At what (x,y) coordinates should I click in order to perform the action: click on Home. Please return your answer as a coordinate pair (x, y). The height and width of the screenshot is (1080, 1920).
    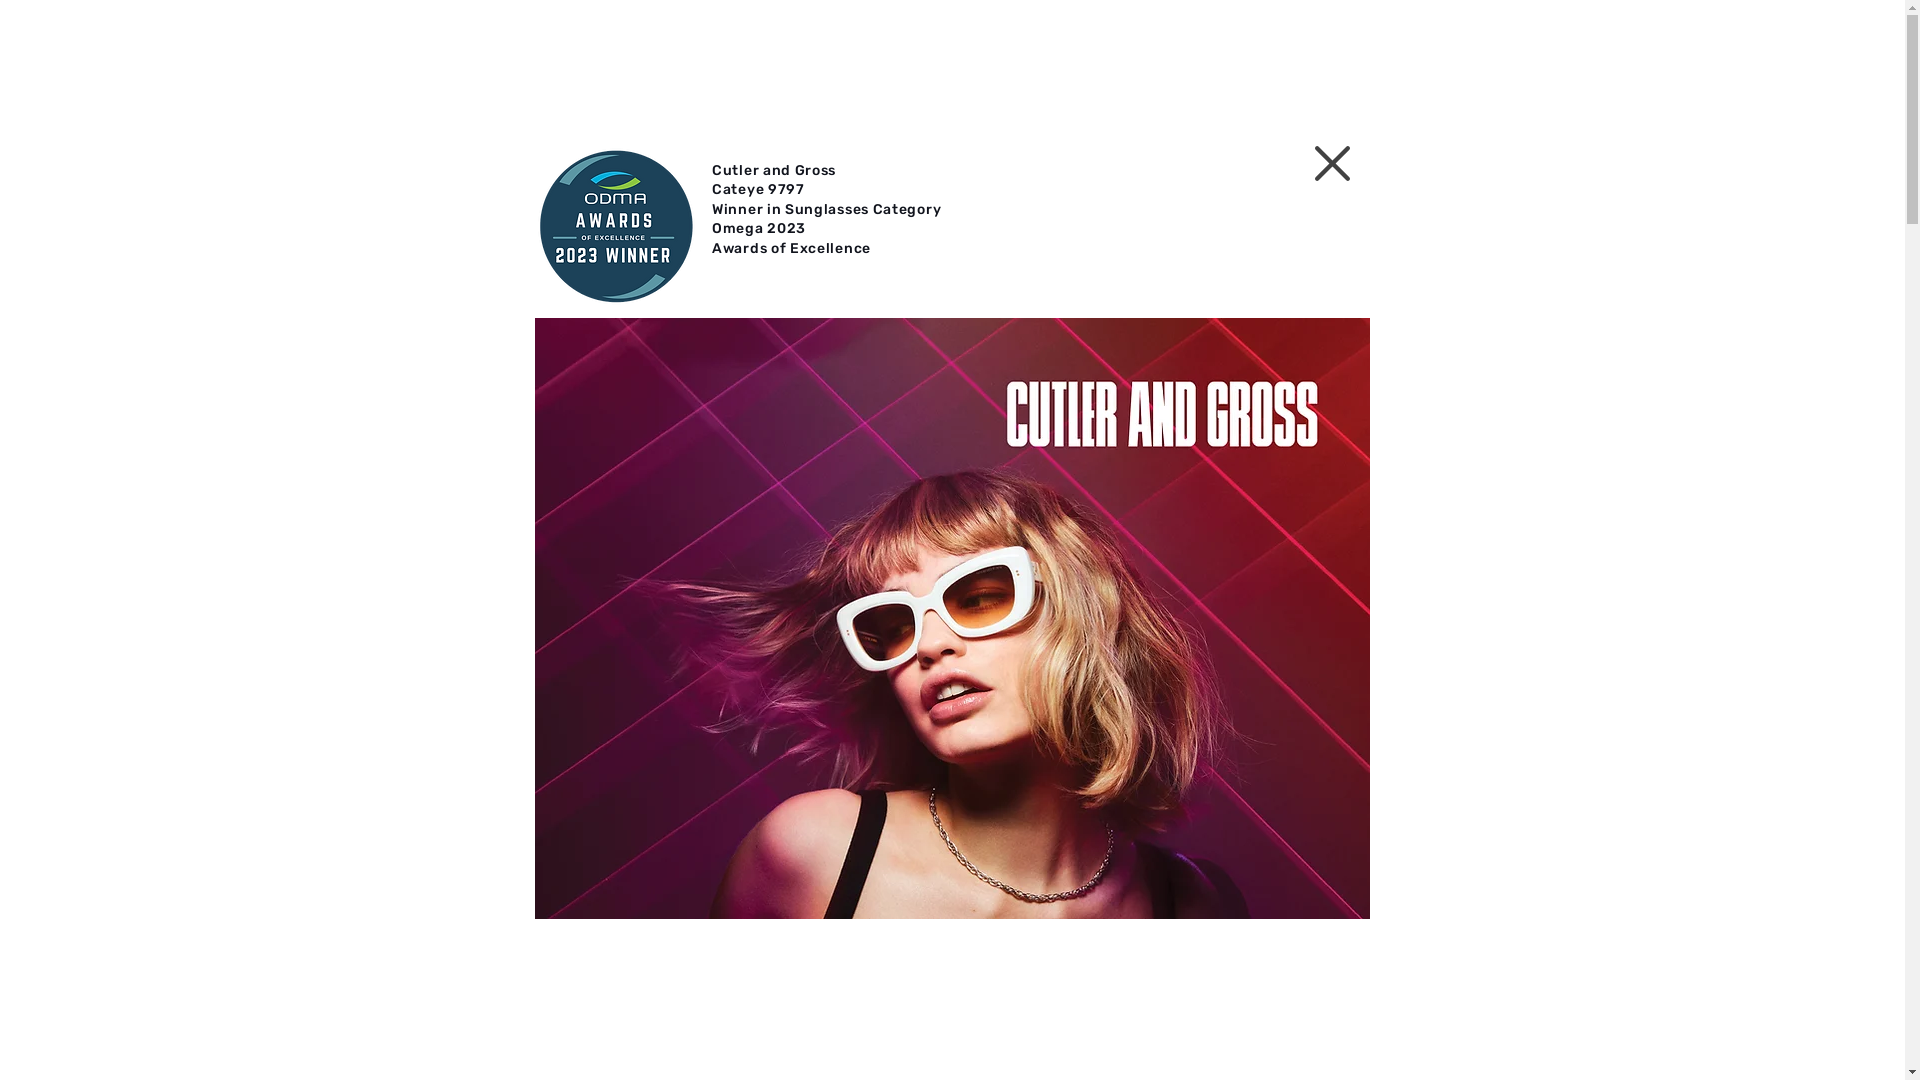
    Looking at the image, I should click on (610, 63).